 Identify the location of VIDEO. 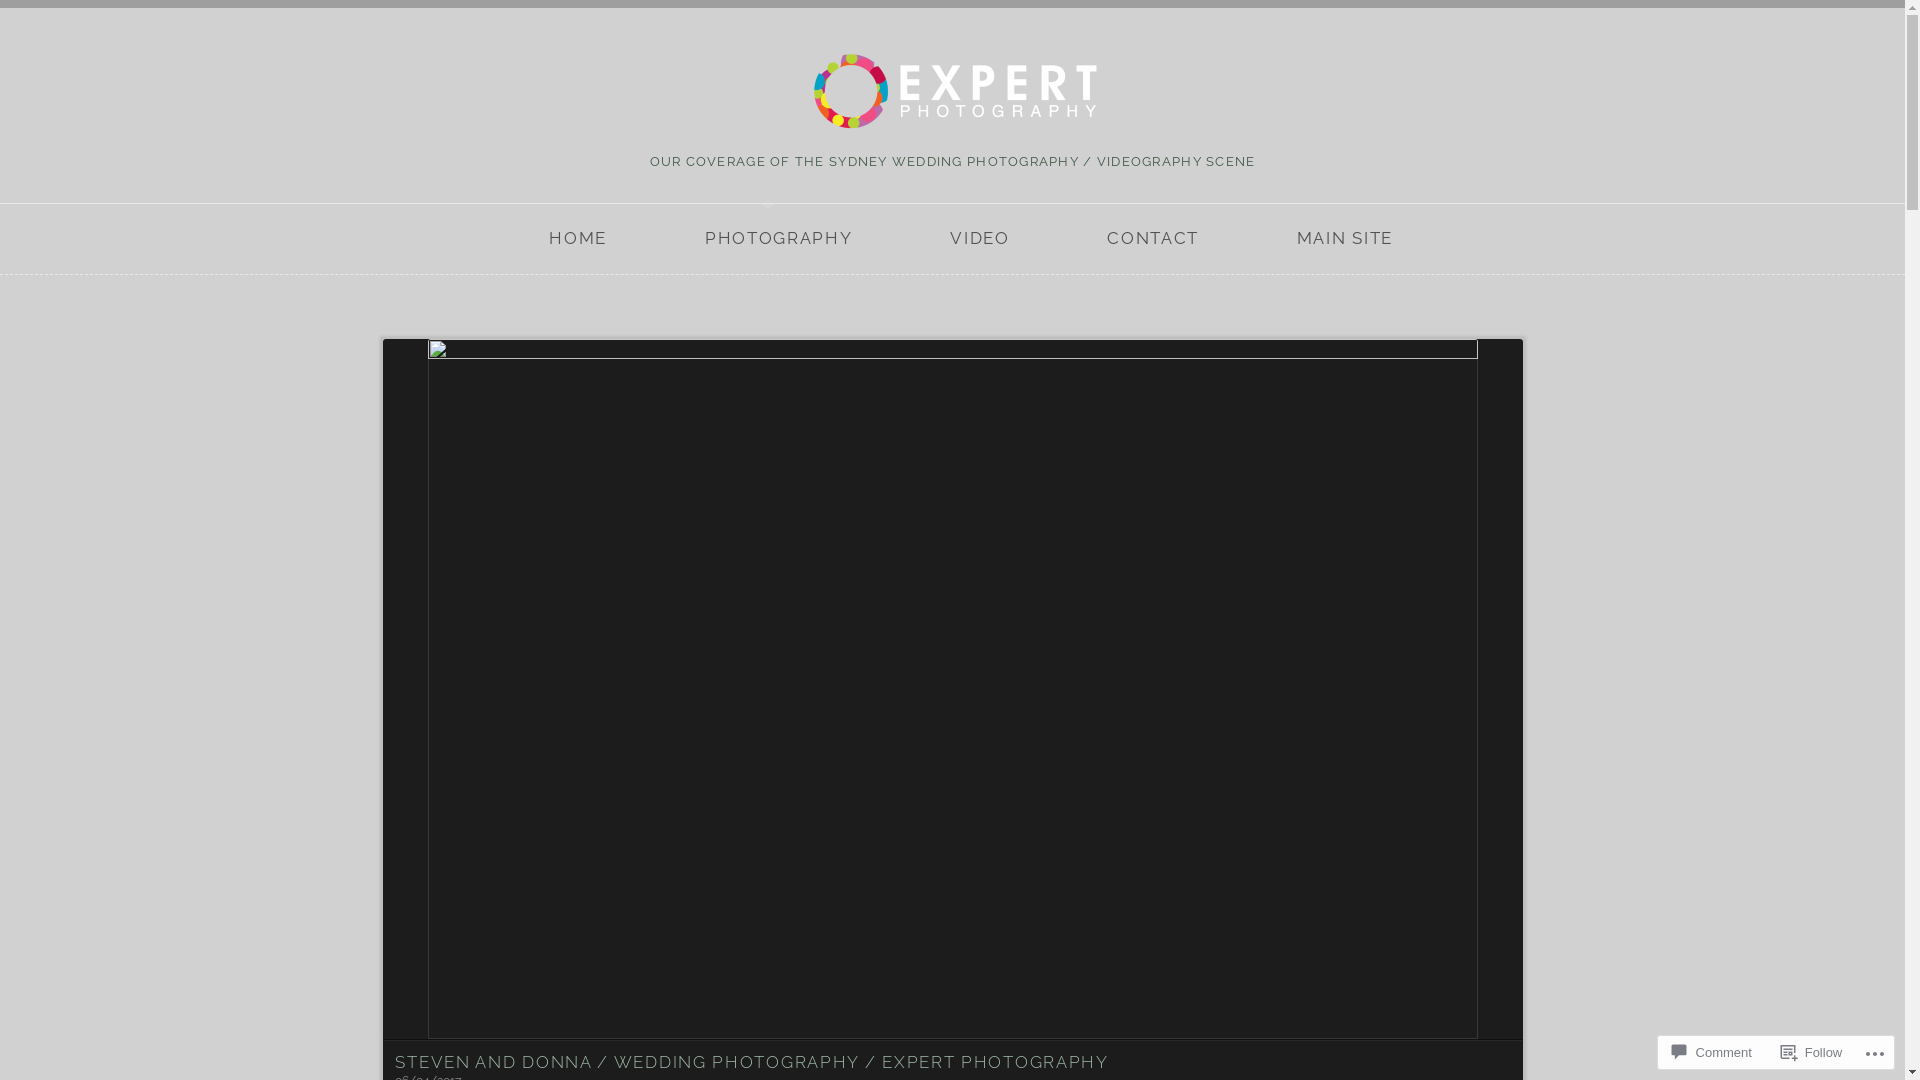
(980, 239).